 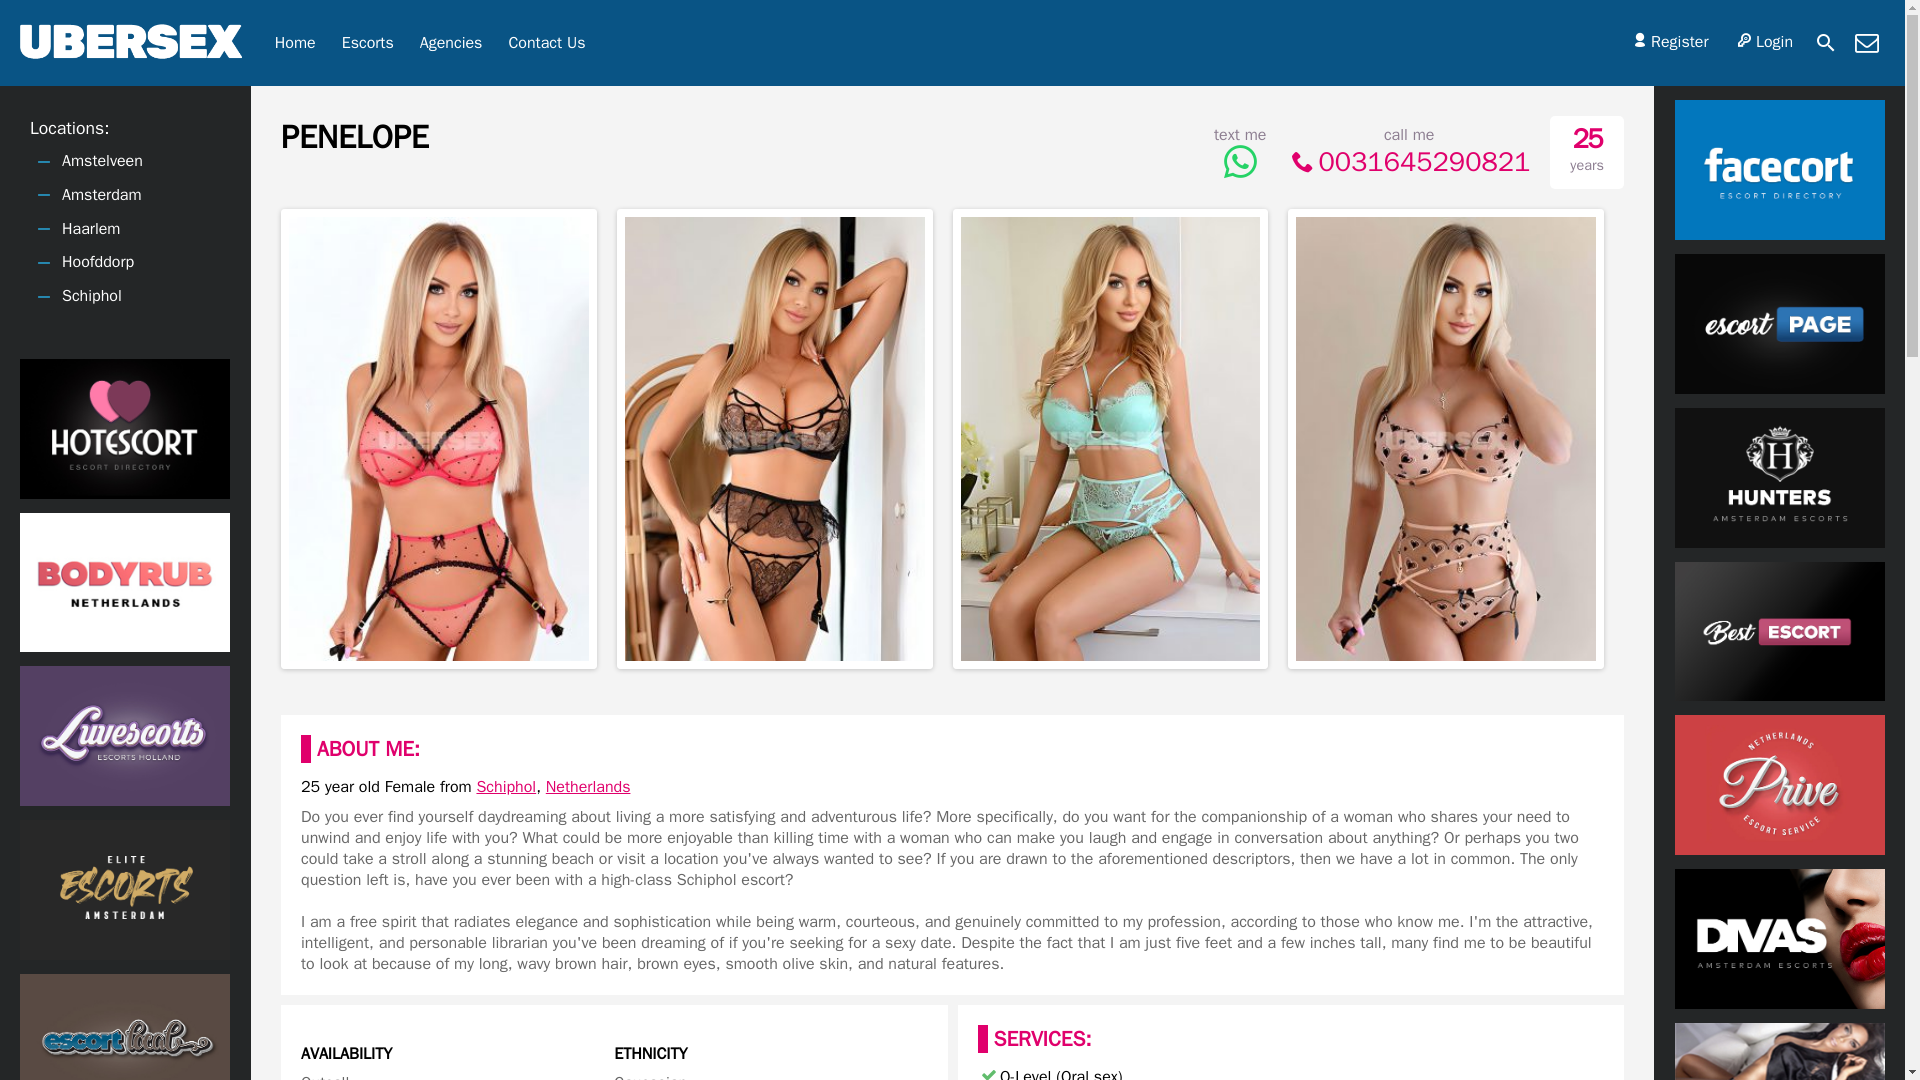 What do you see at coordinates (546, 44) in the screenshot?
I see `Contact Us` at bounding box center [546, 44].